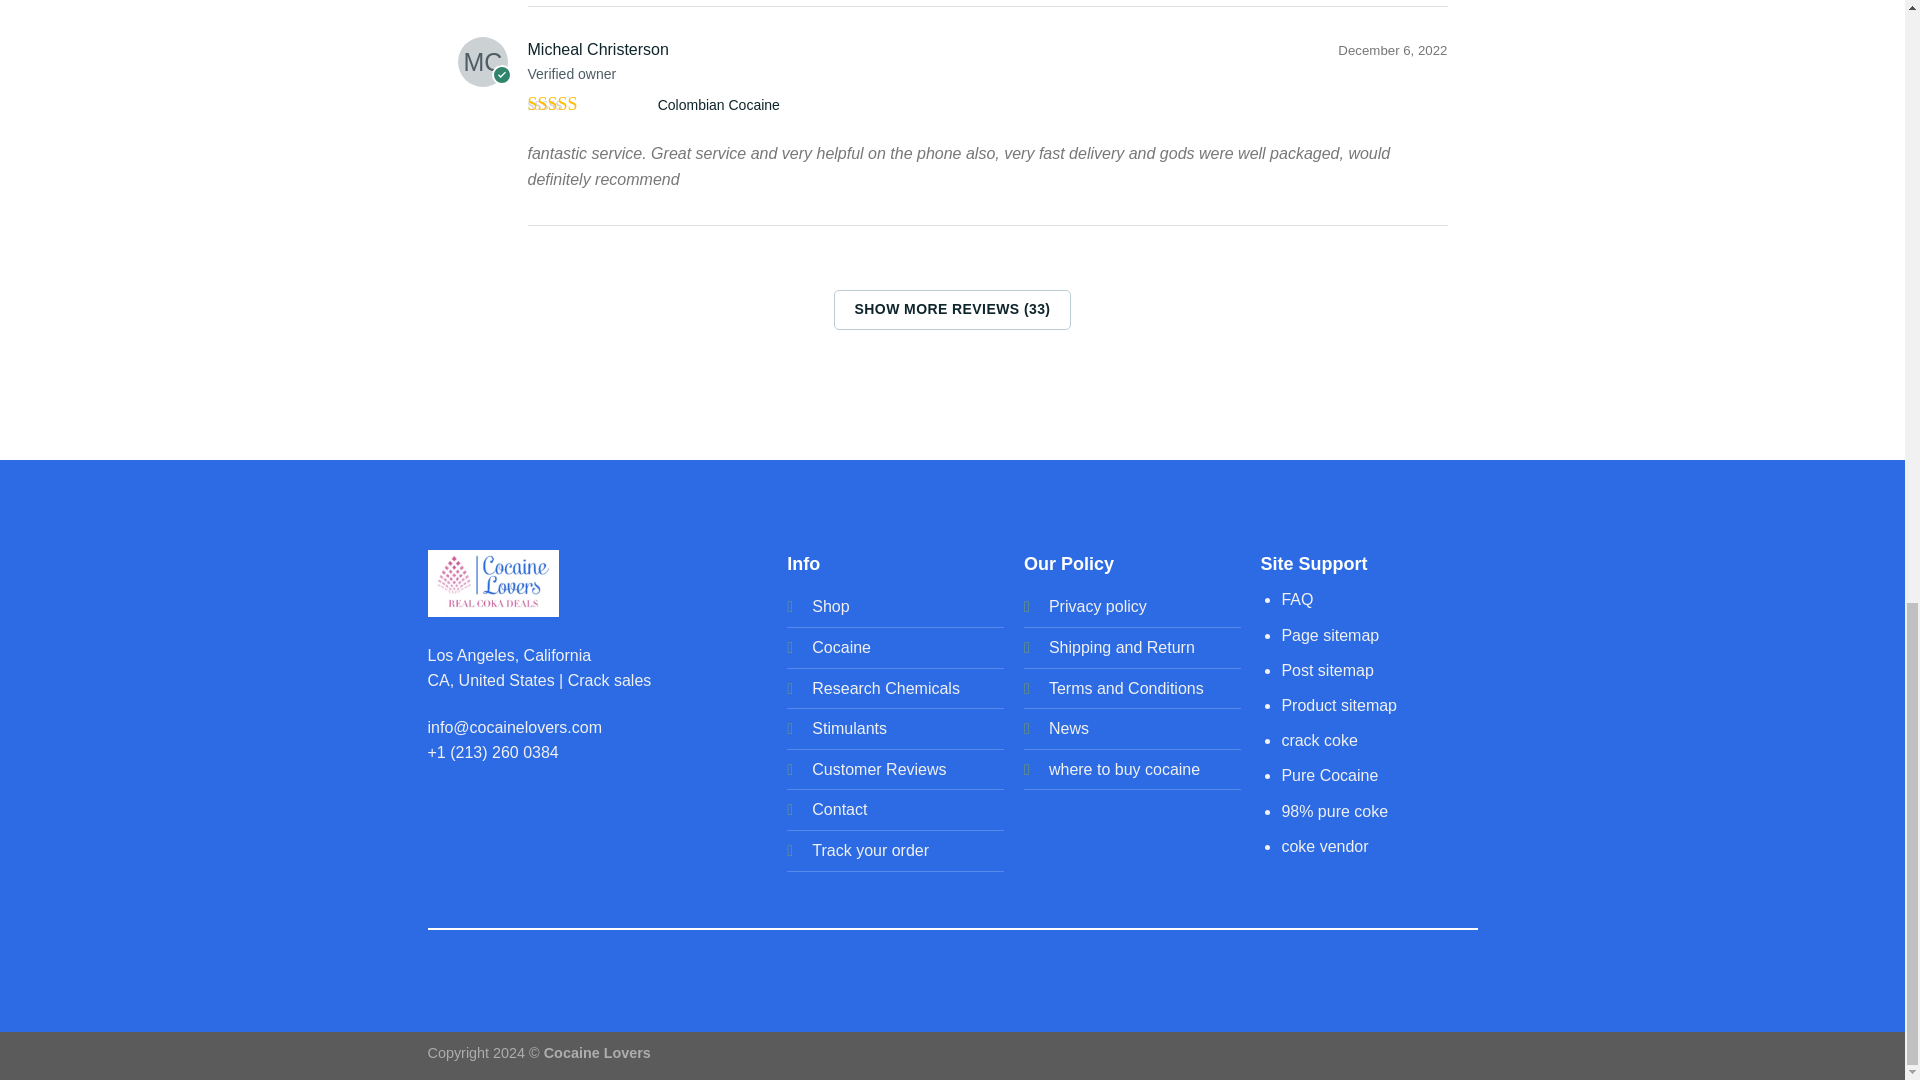  What do you see at coordinates (718, 104) in the screenshot?
I see `Colombian Cocaine` at bounding box center [718, 104].